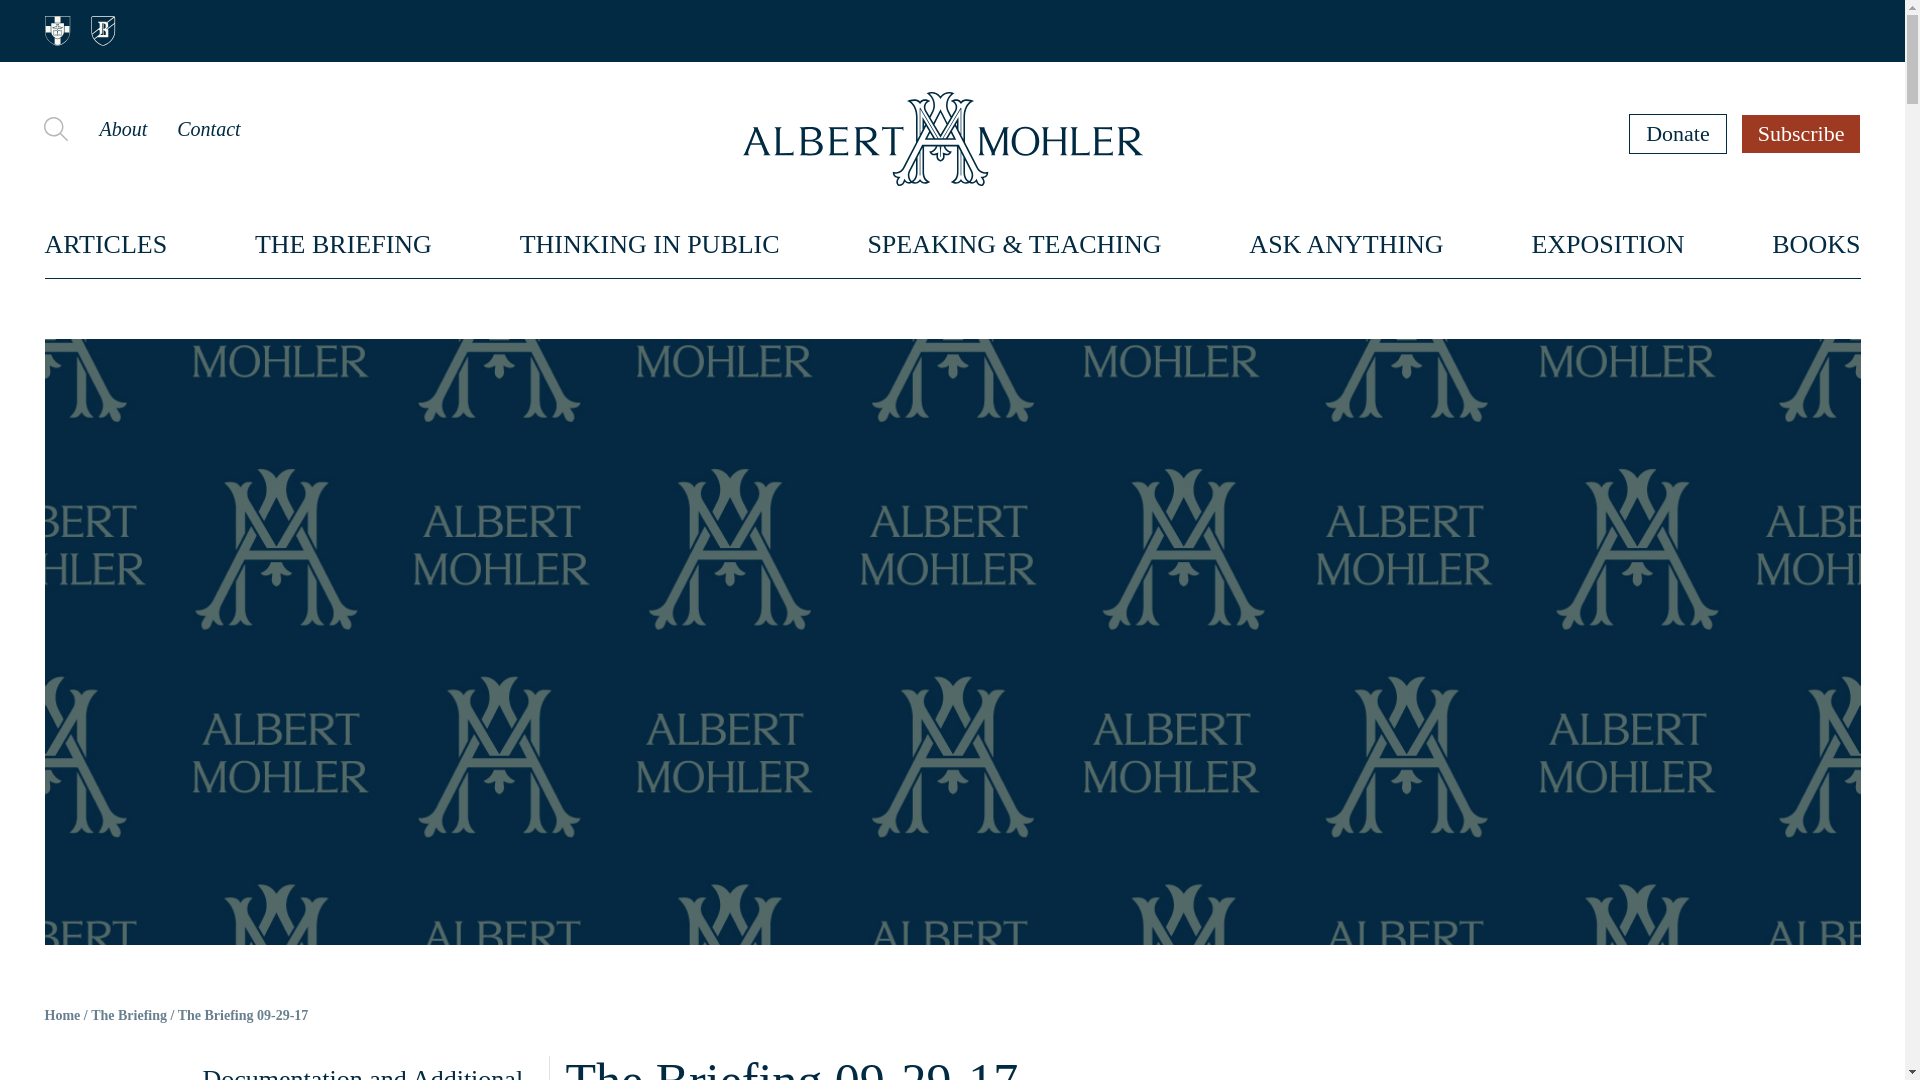 The width and height of the screenshot is (1920, 1080). I want to click on EXPOSITION, so click(1606, 244).